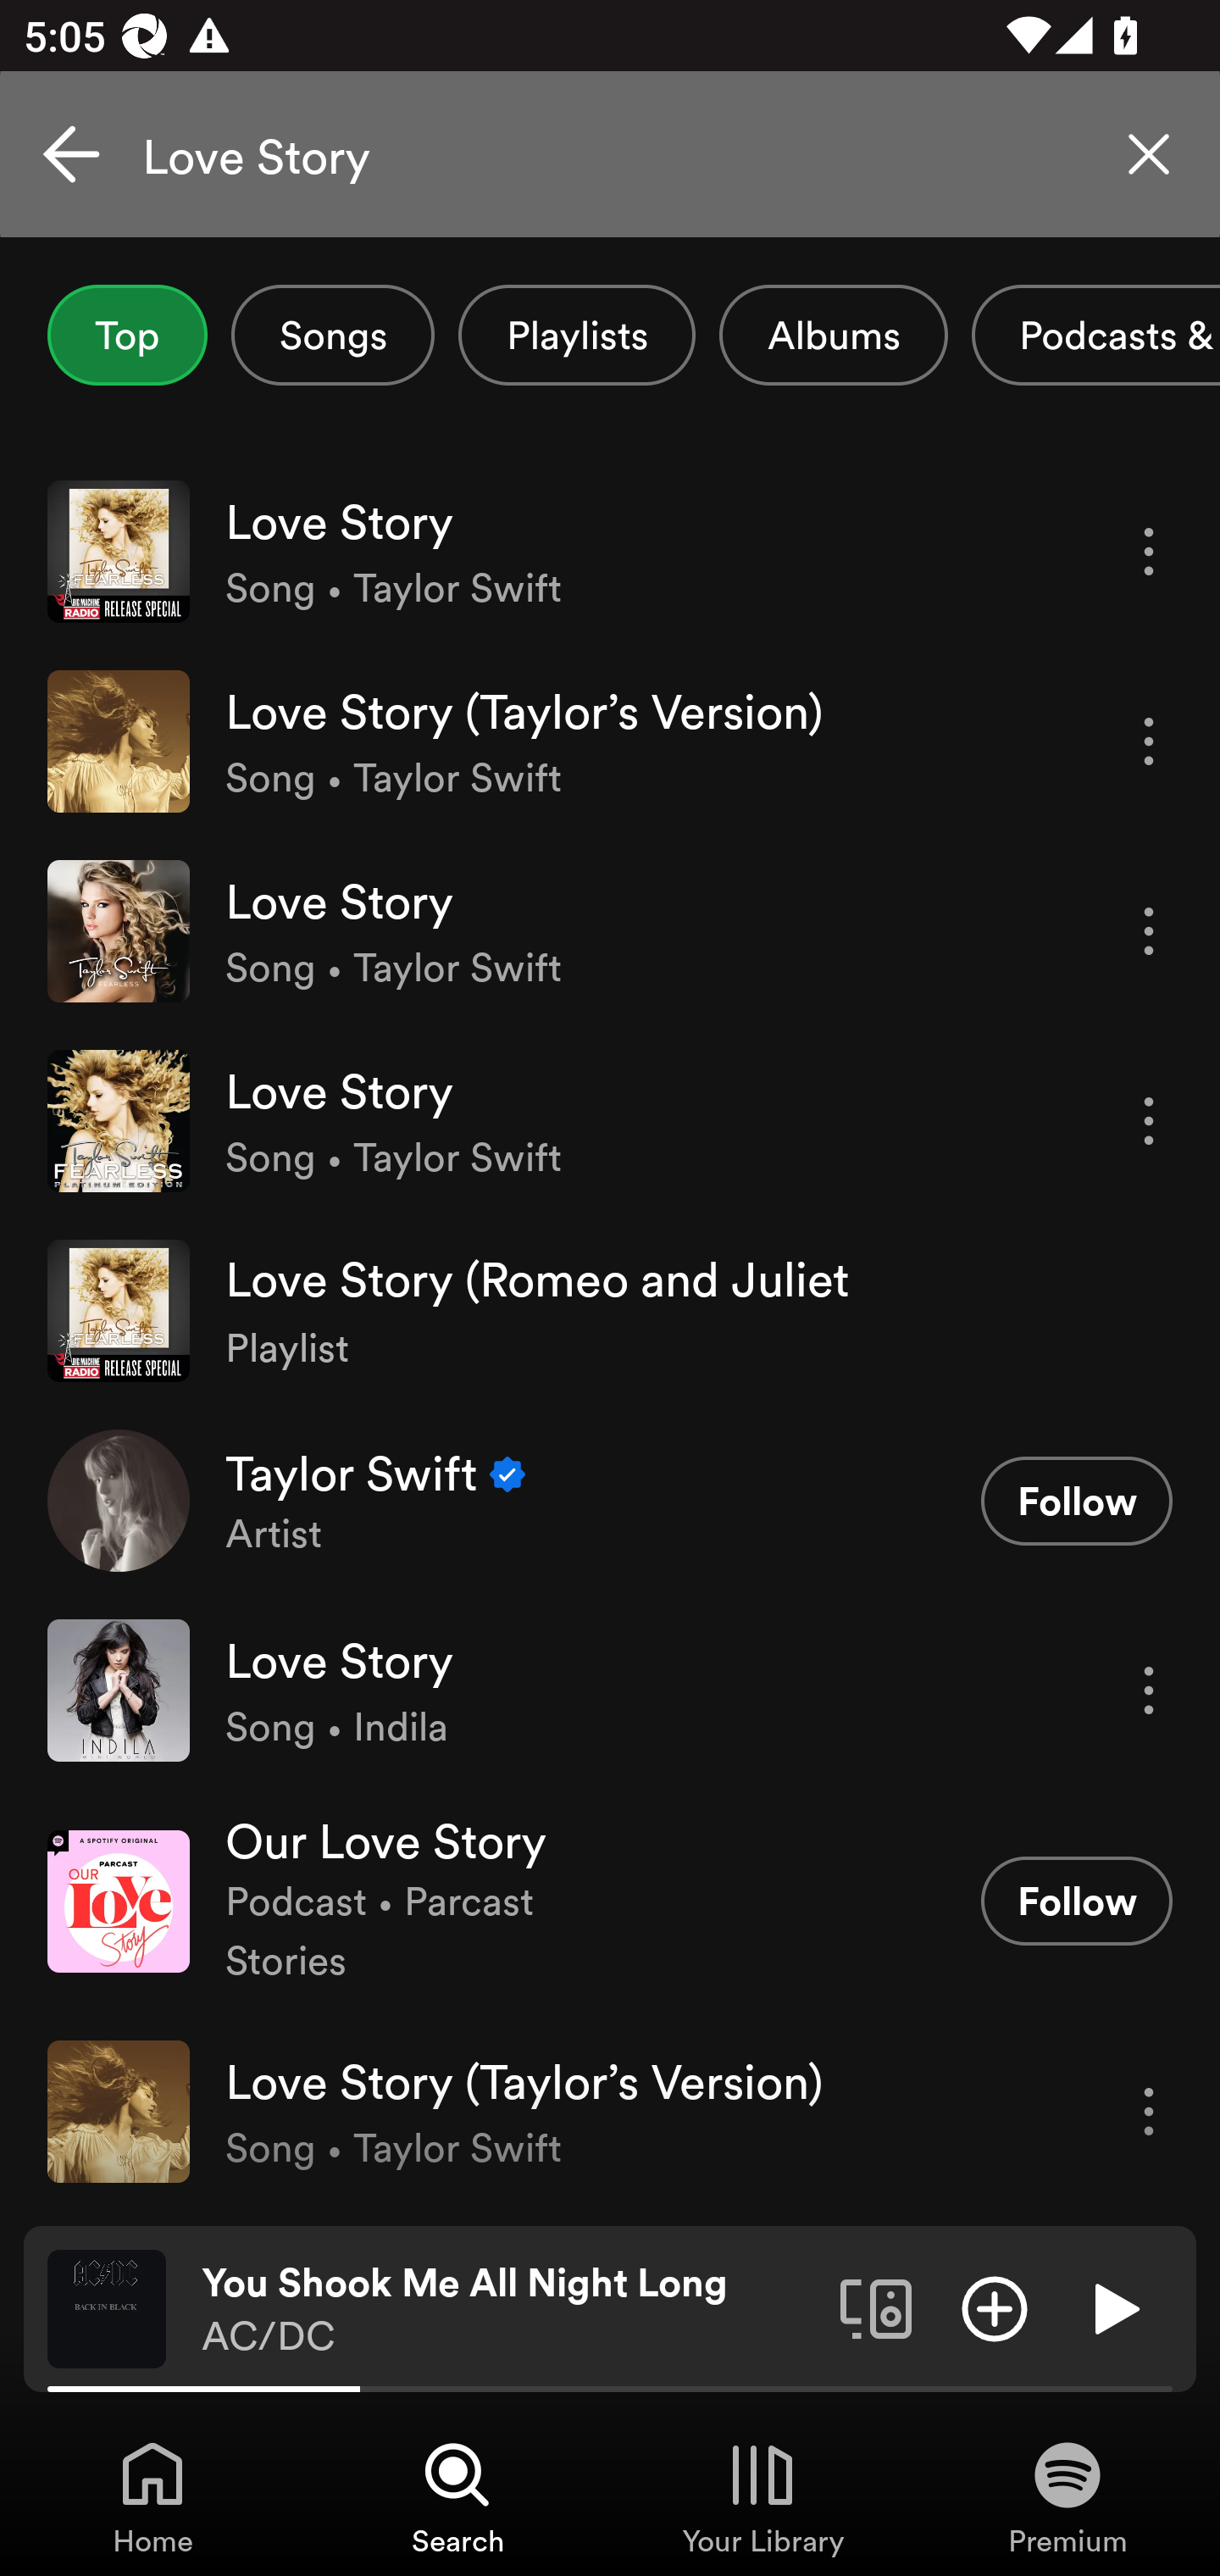 The image size is (1220, 2576). I want to click on The cover art of the currently playing track, so click(107, 2307).